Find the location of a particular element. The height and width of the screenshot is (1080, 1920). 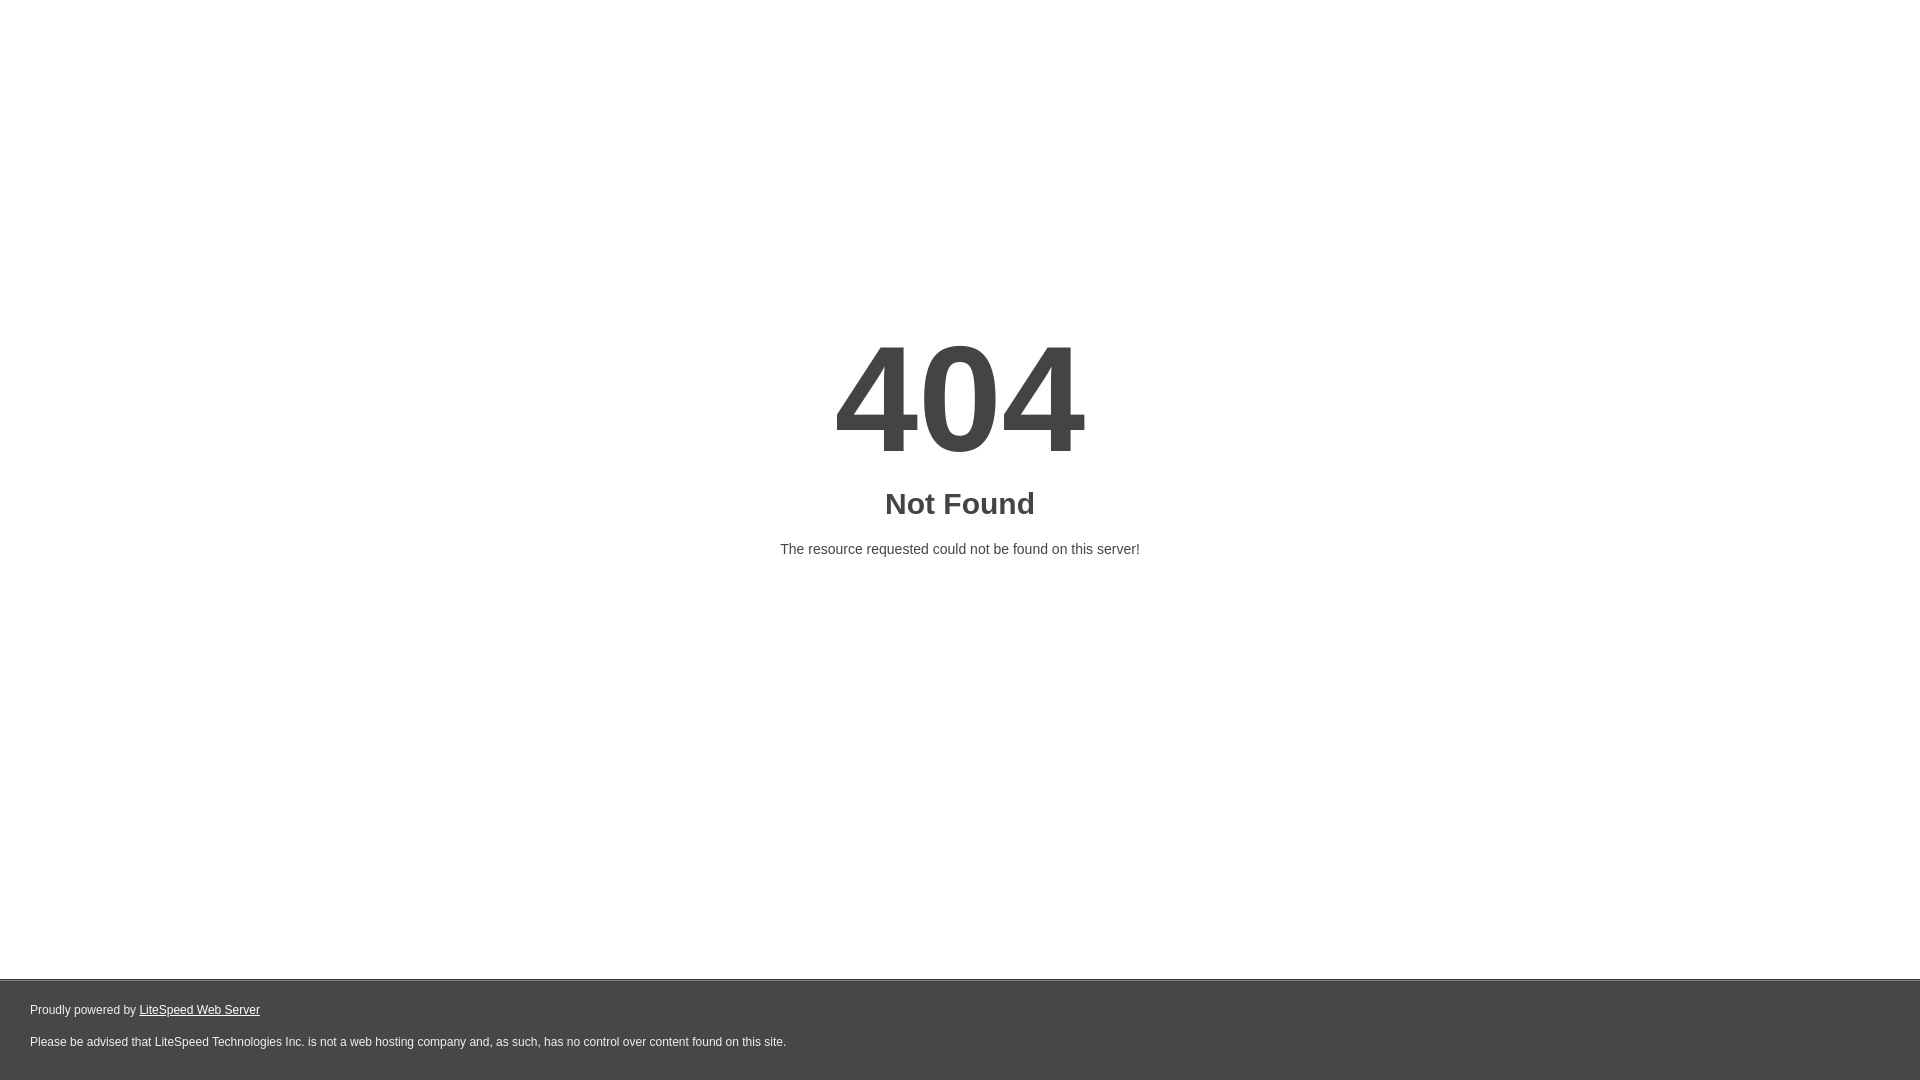

LiteSpeed Web Server is located at coordinates (200, 1010).